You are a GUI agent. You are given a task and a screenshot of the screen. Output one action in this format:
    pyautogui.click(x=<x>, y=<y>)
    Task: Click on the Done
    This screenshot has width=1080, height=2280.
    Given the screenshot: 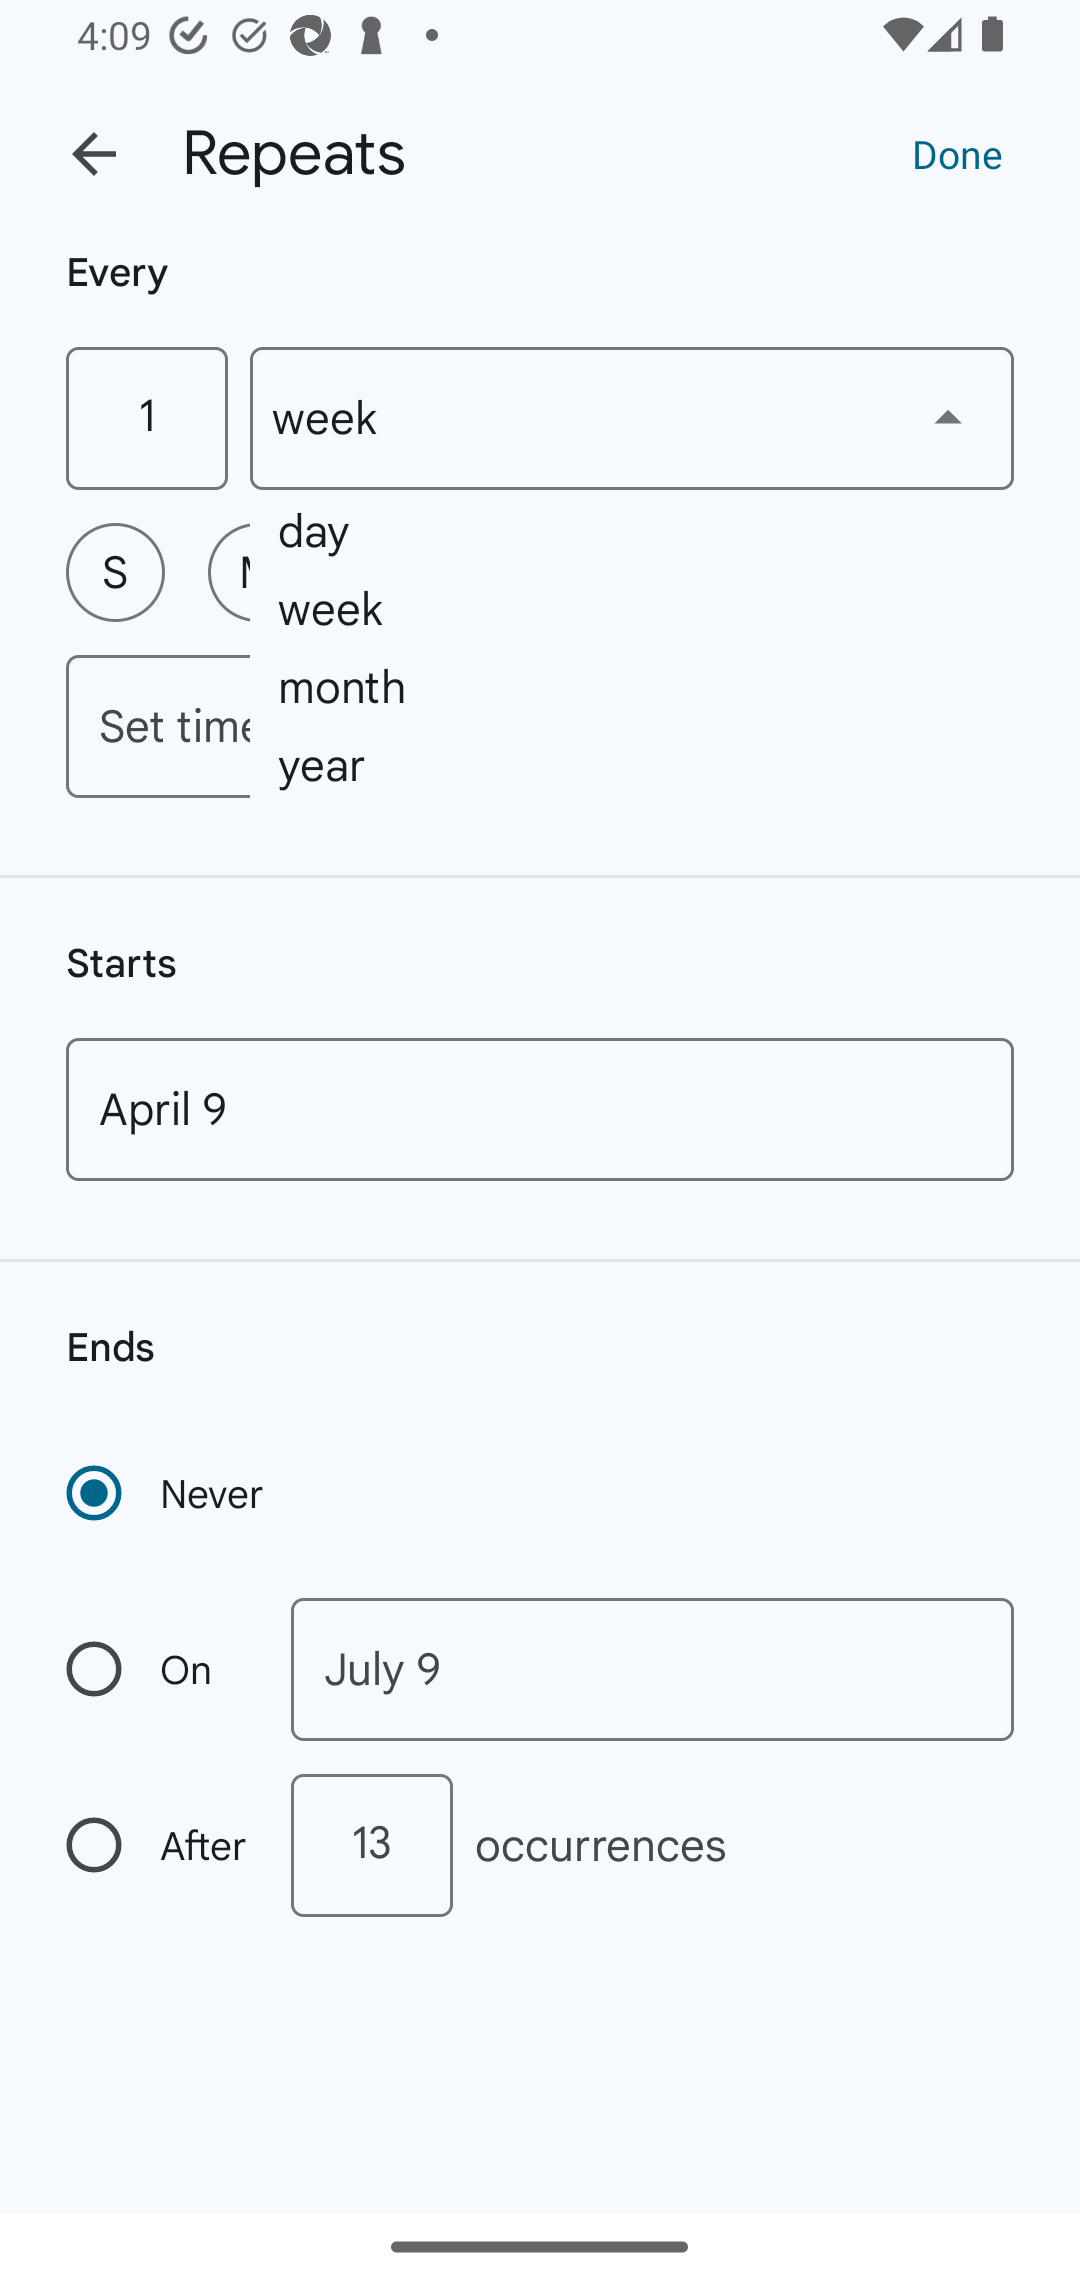 What is the action you would take?
    pyautogui.click(x=957, y=153)
    